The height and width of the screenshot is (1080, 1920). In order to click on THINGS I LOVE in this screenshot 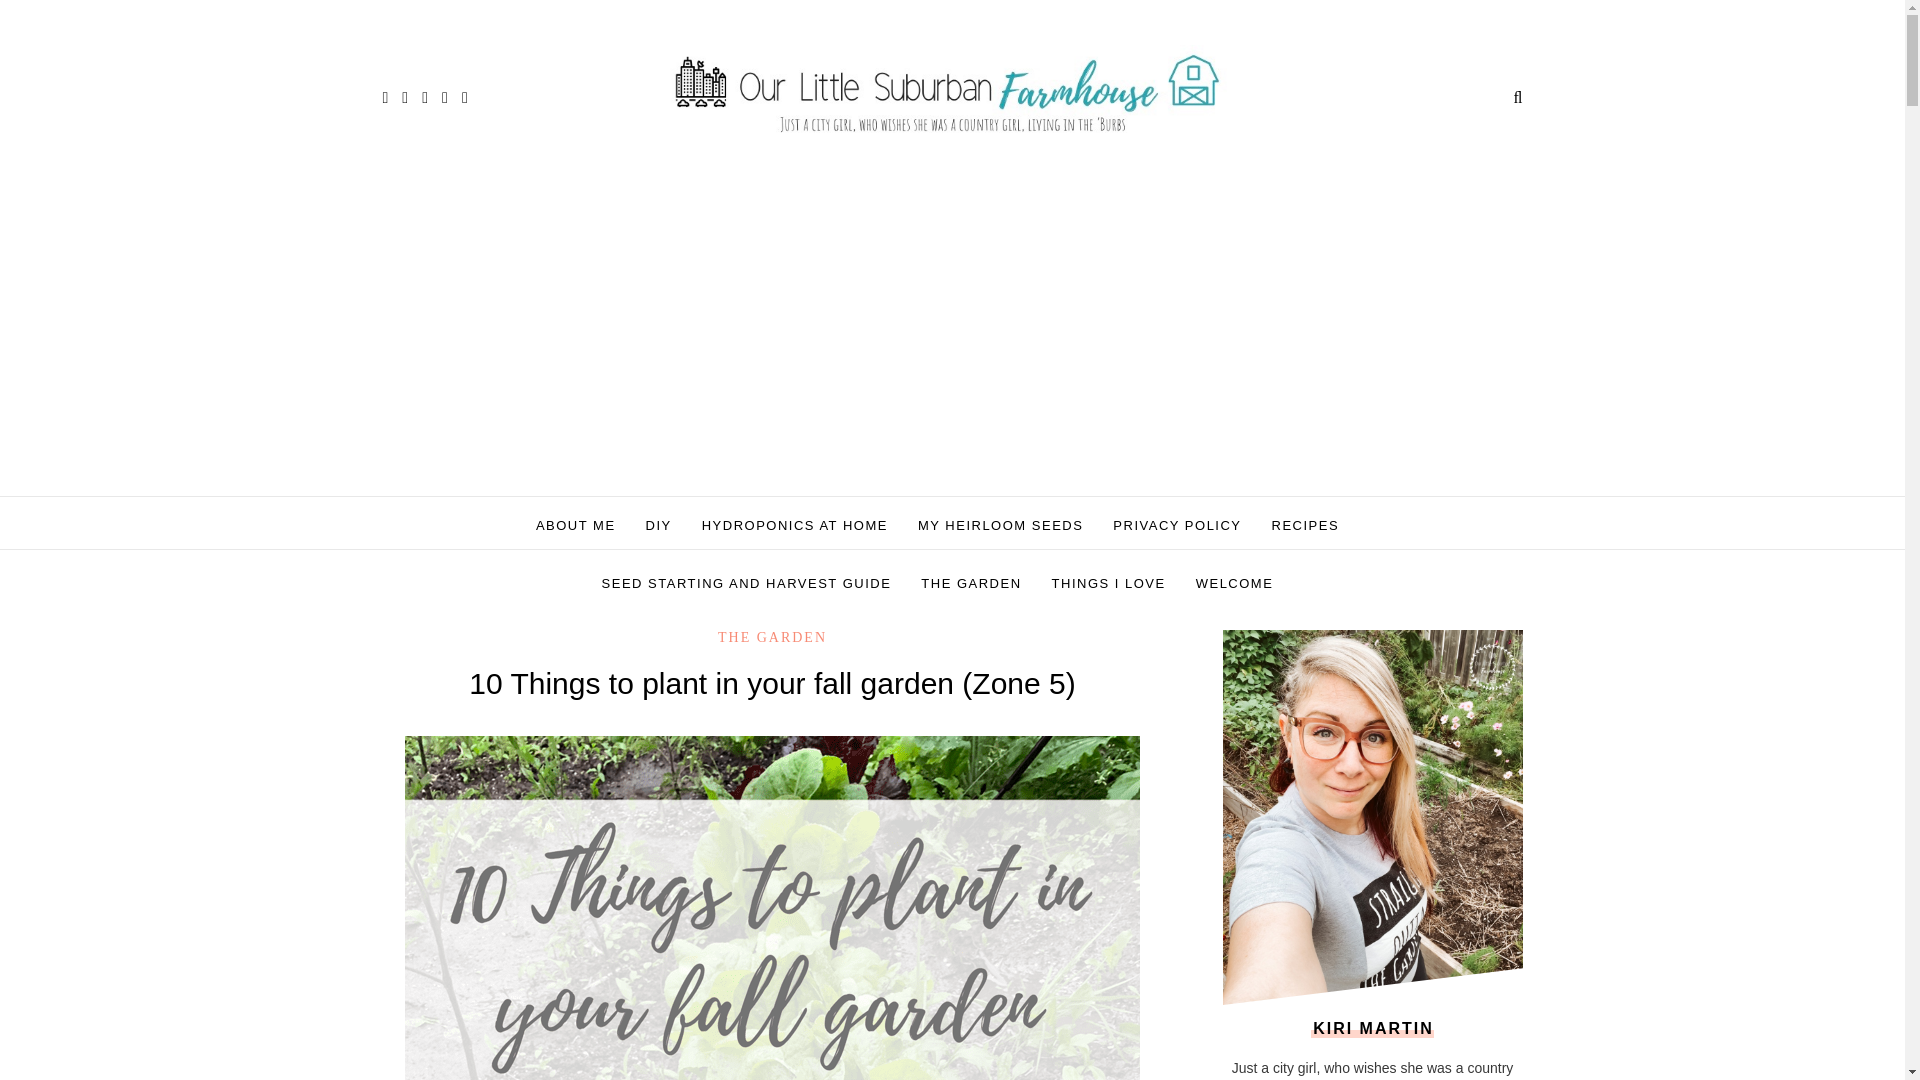, I will do `click(1108, 584)`.